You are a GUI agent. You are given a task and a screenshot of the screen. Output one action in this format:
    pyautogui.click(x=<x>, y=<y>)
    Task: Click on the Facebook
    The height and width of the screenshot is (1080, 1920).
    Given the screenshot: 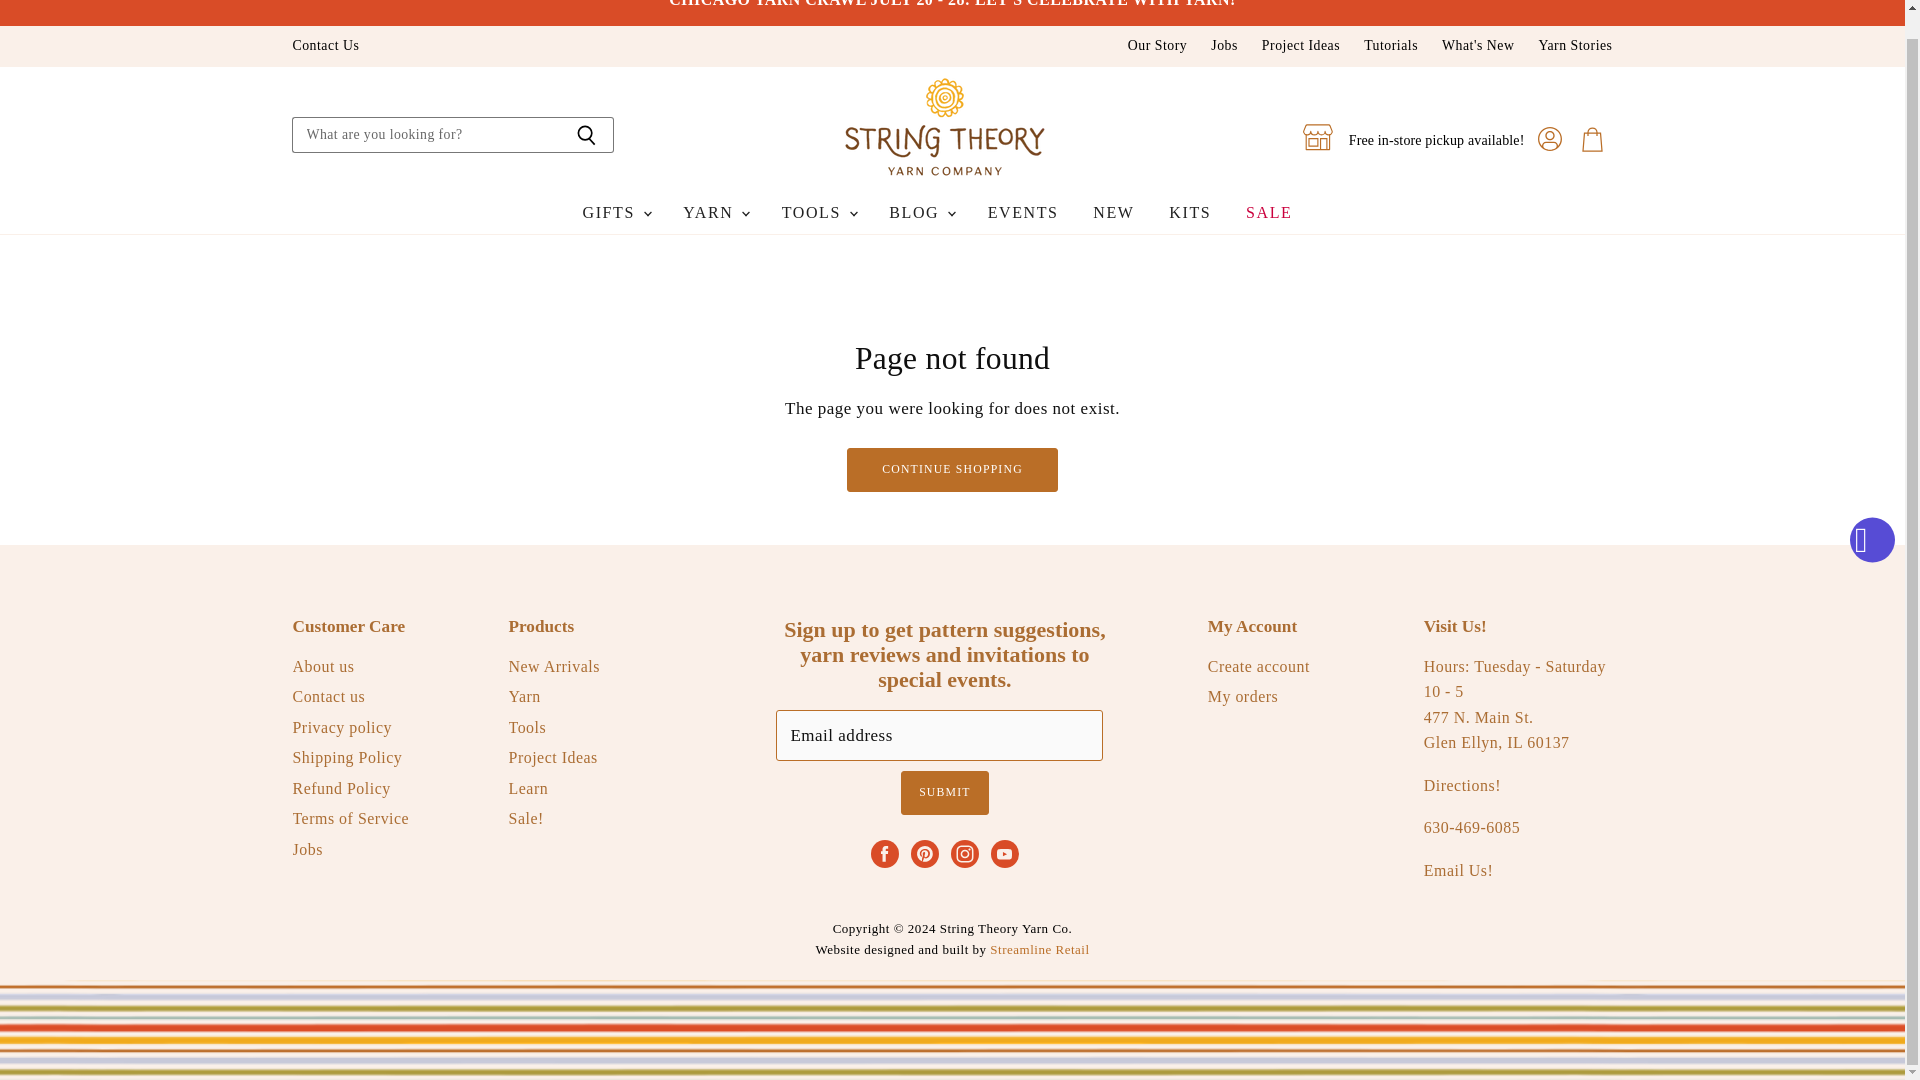 What is the action you would take?
    pyautogui.click(x=884, y=853)
    